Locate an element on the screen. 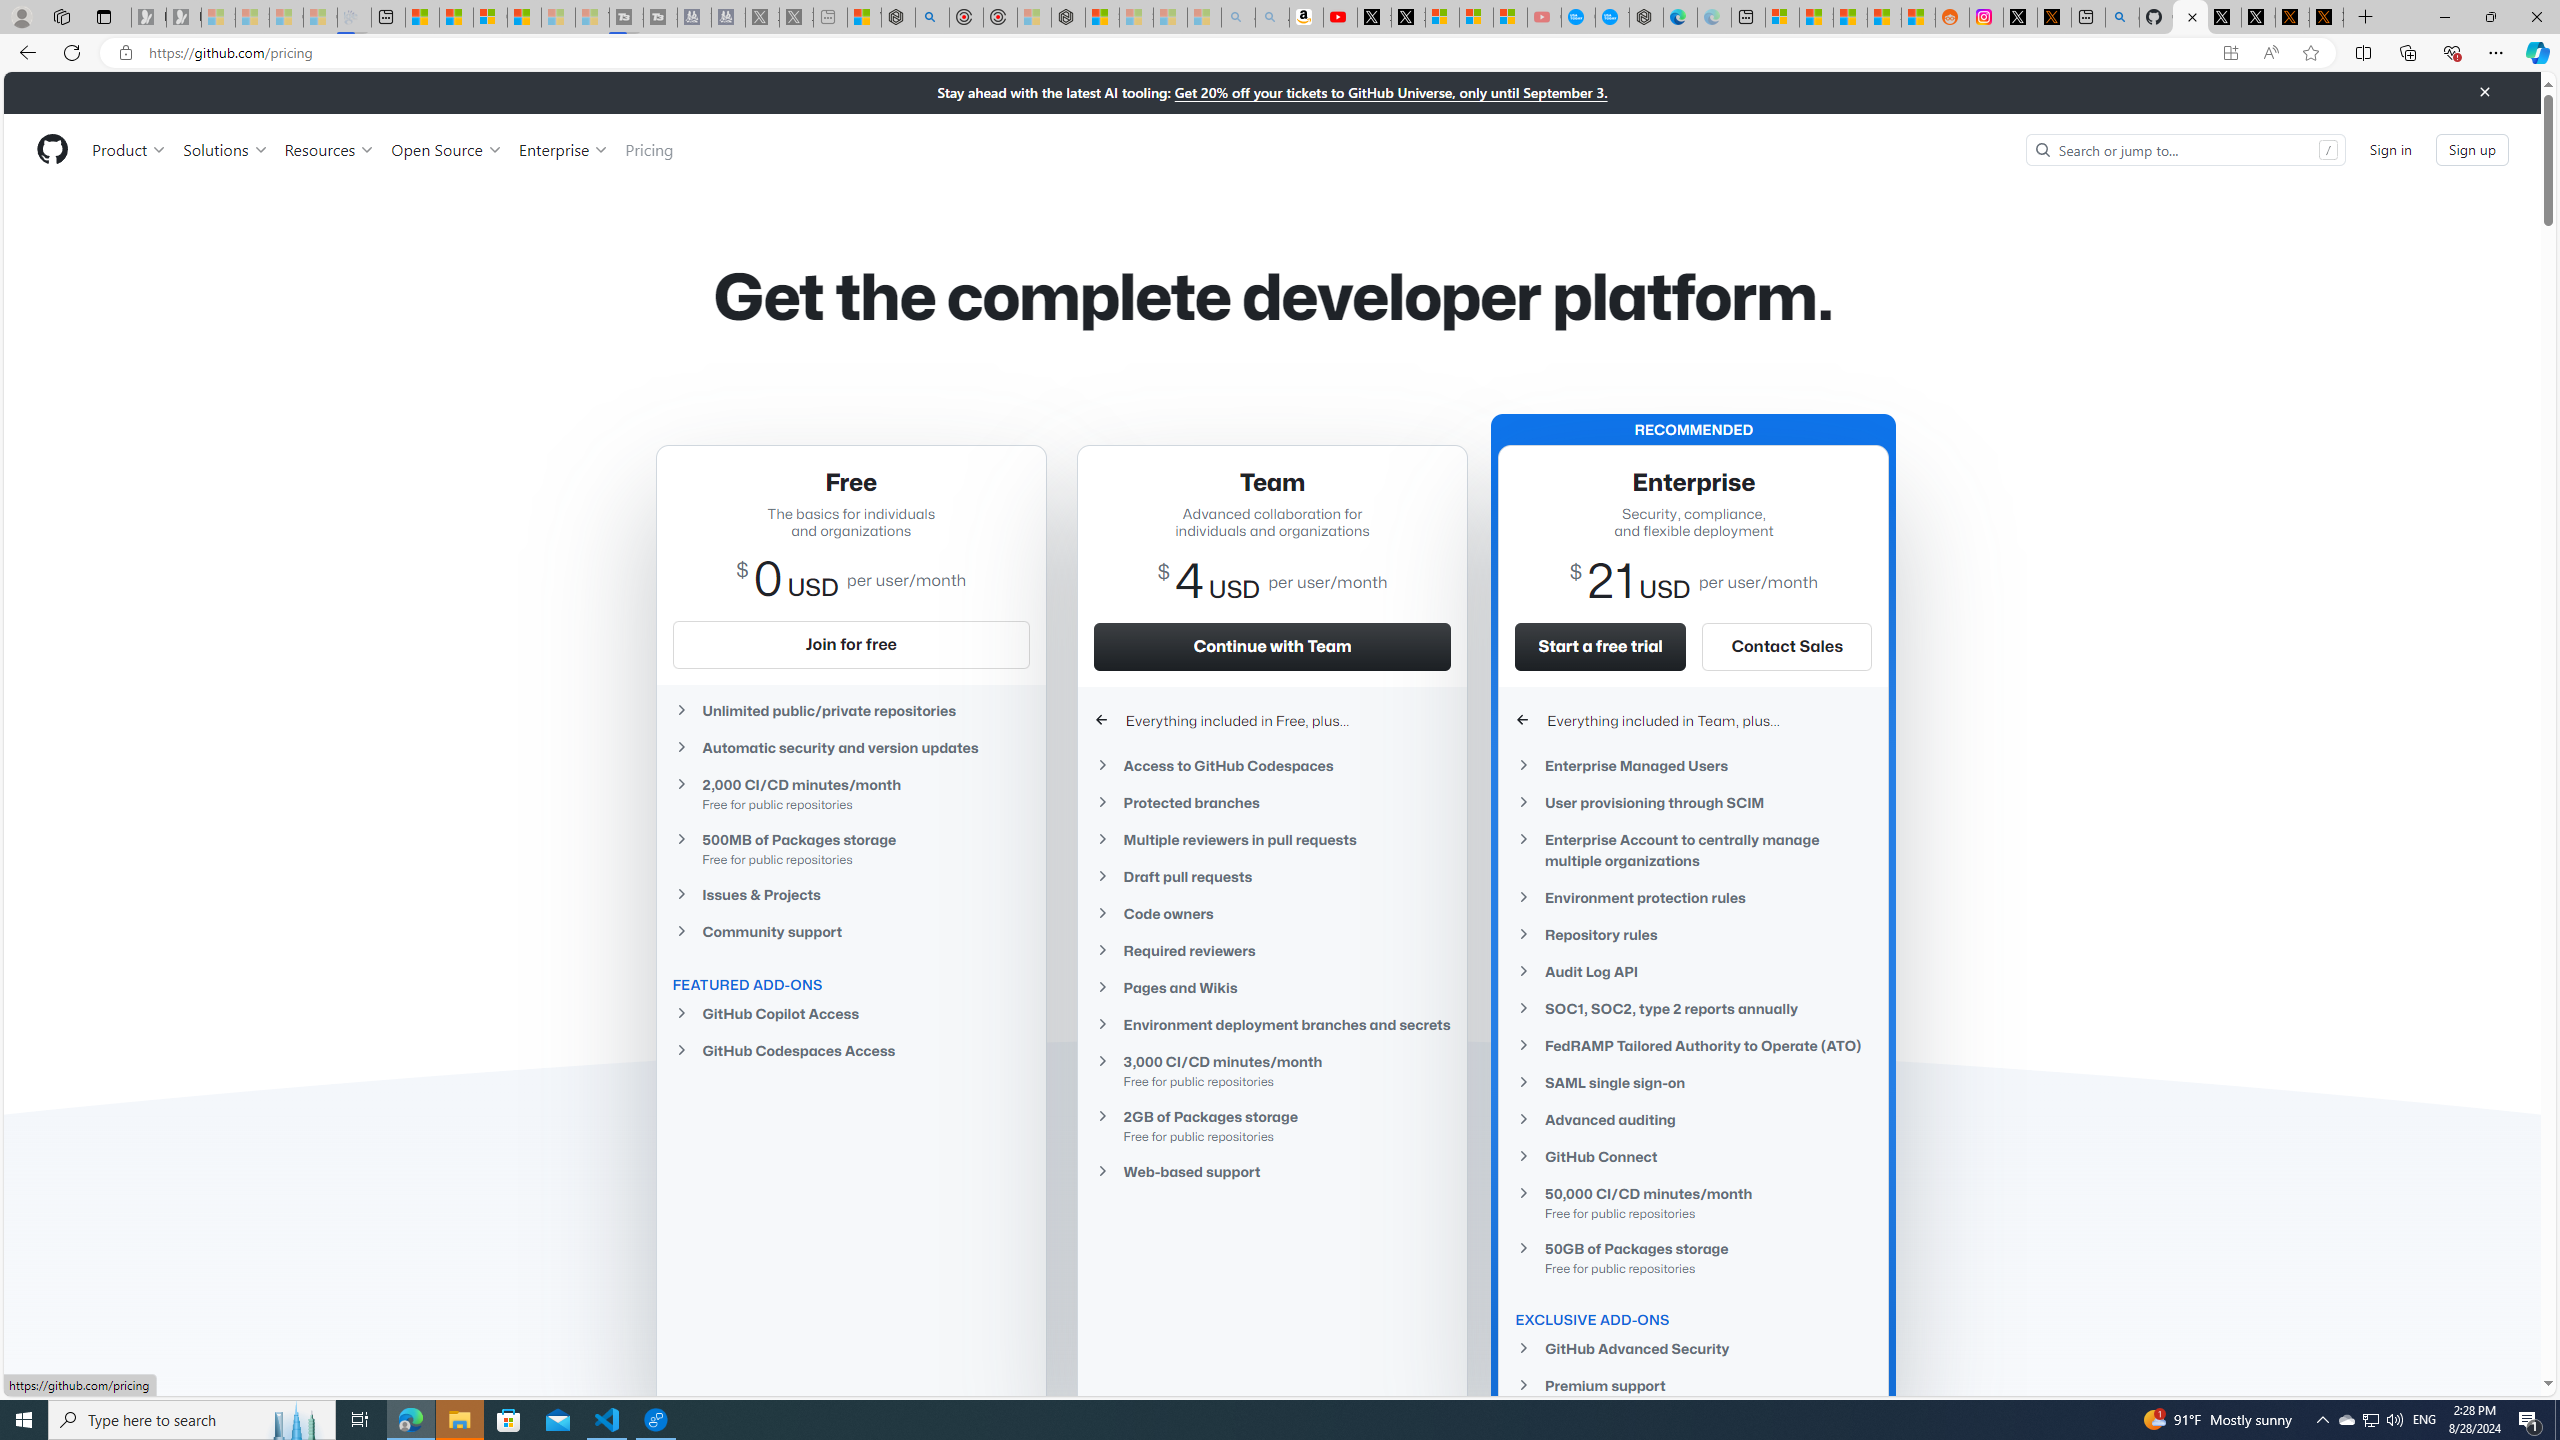 The height and width of the screenshot is (1440, 2560). Enterprise is located at coordinates (562, 149).